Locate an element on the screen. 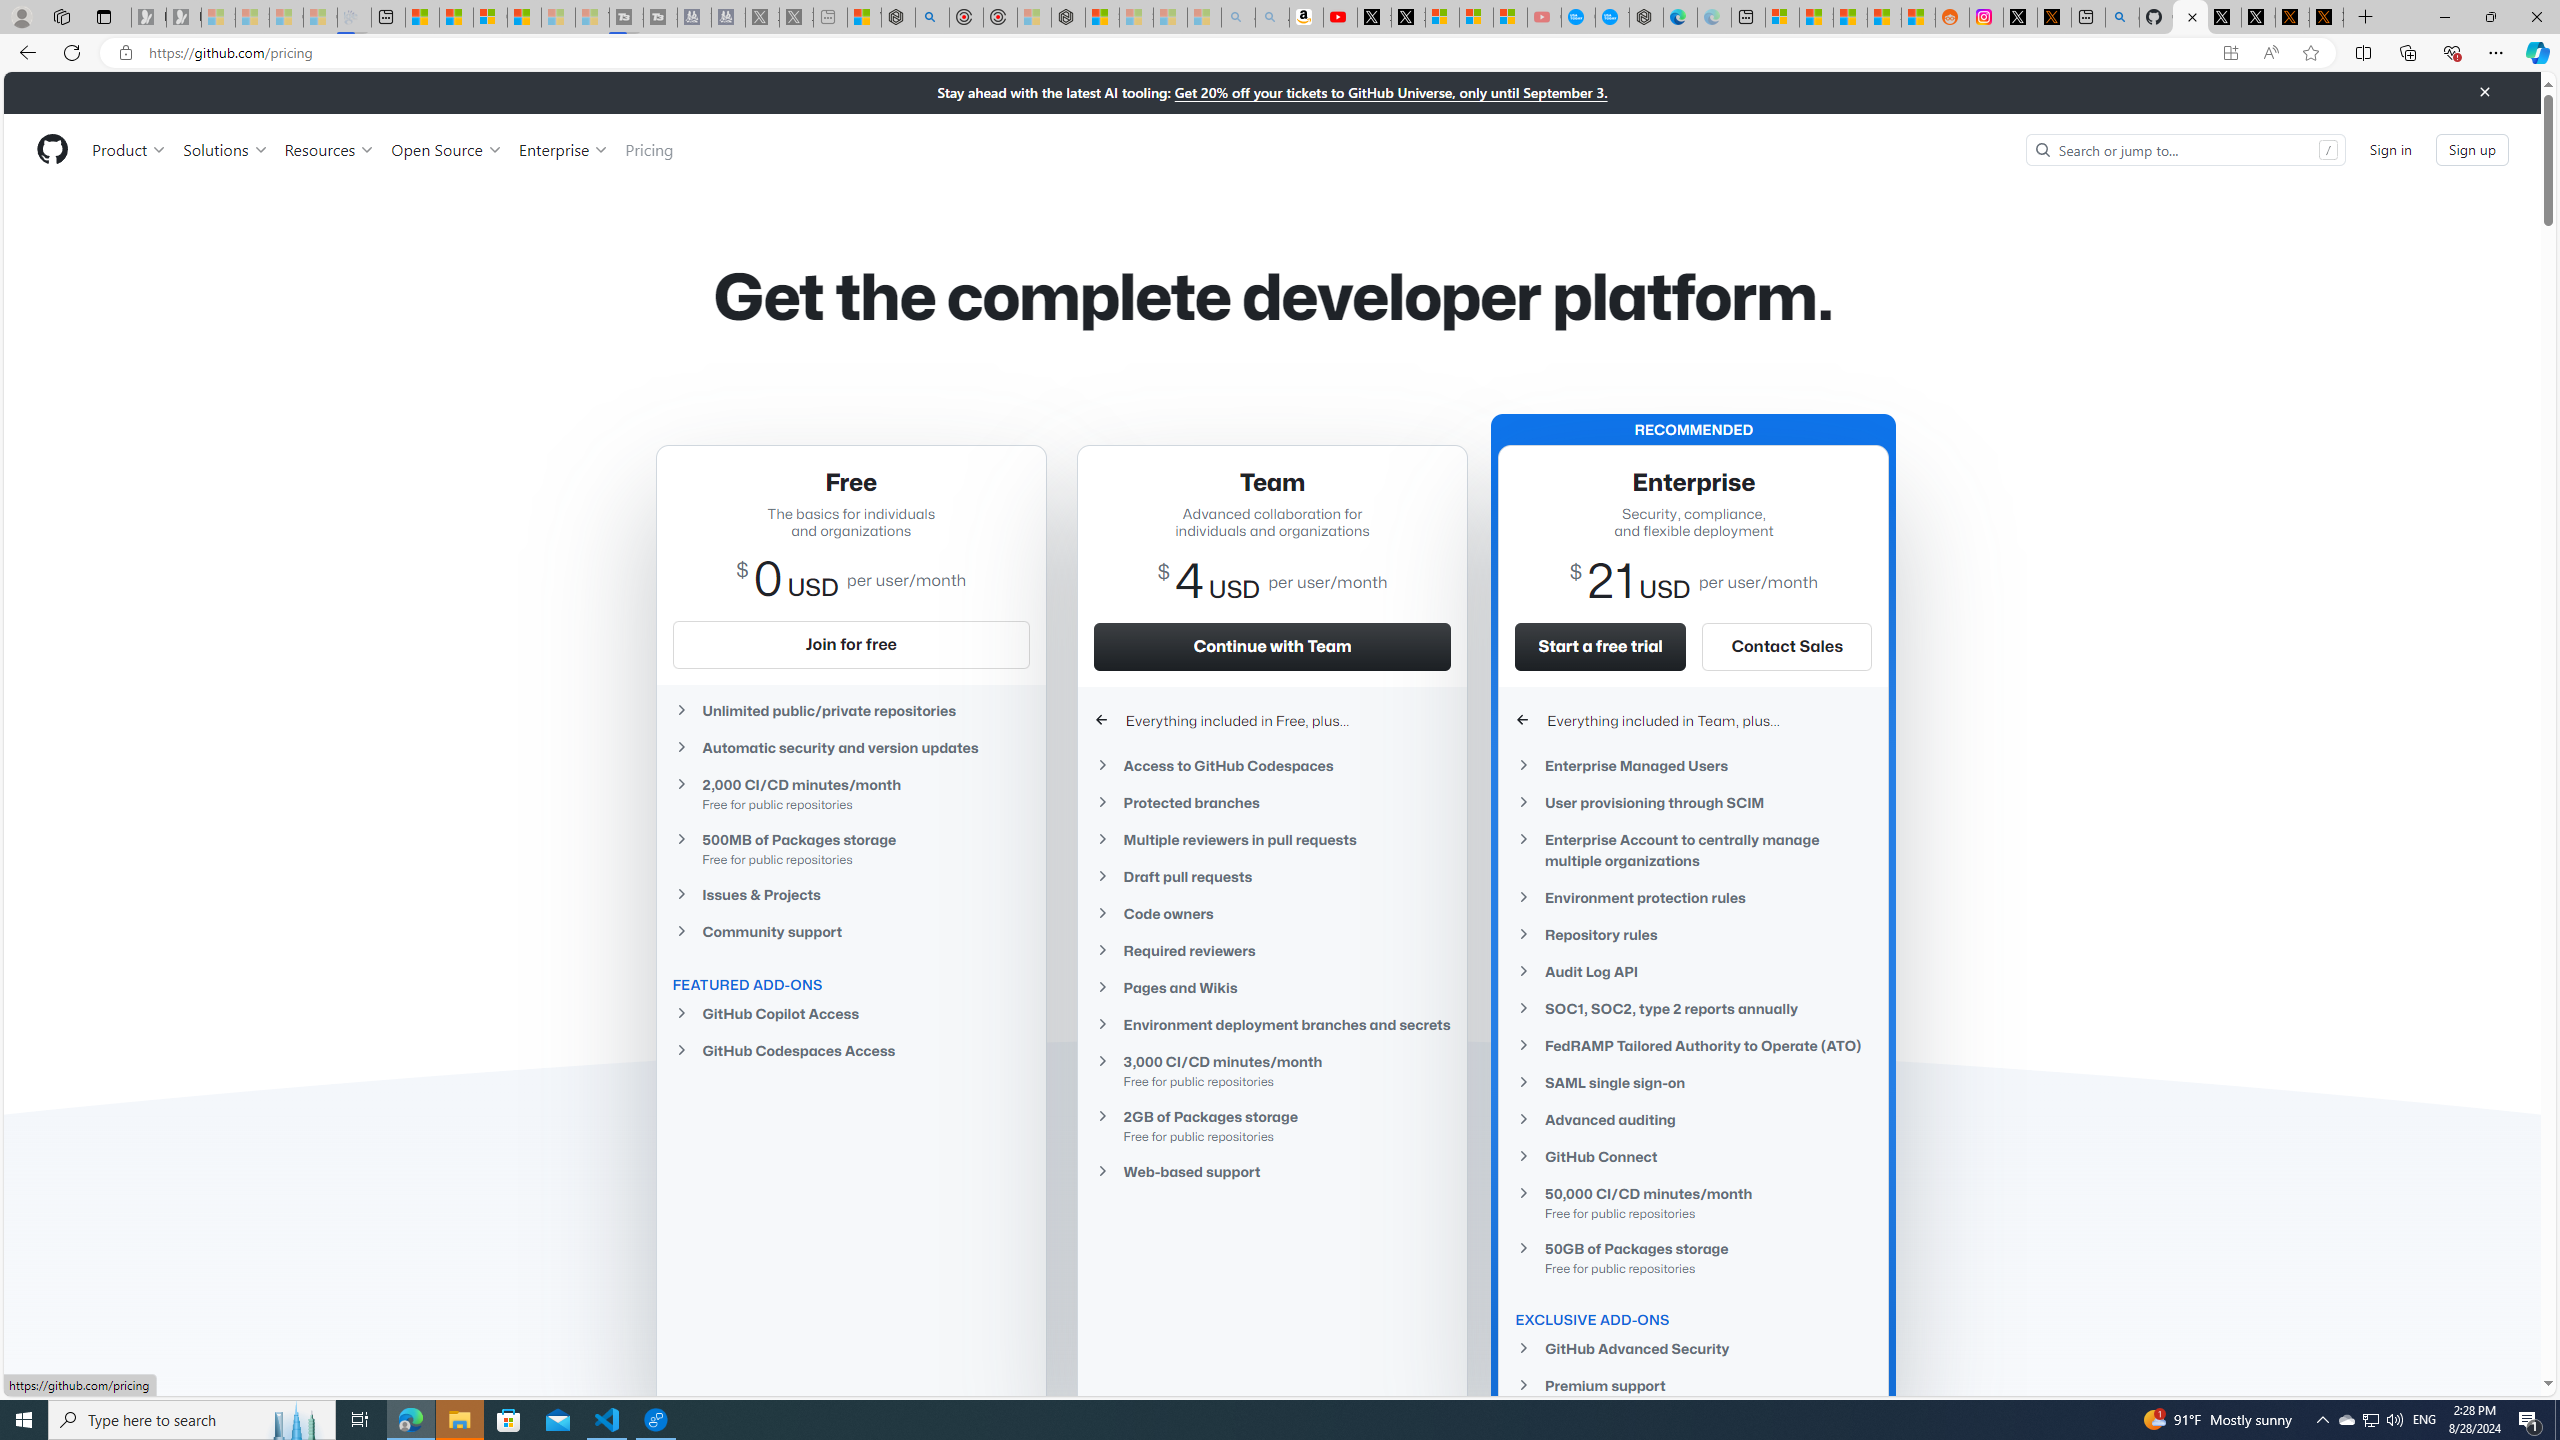 The height and width of the screenshot is (1440, 2560). Enterprise is located at coordinates (562, 149).